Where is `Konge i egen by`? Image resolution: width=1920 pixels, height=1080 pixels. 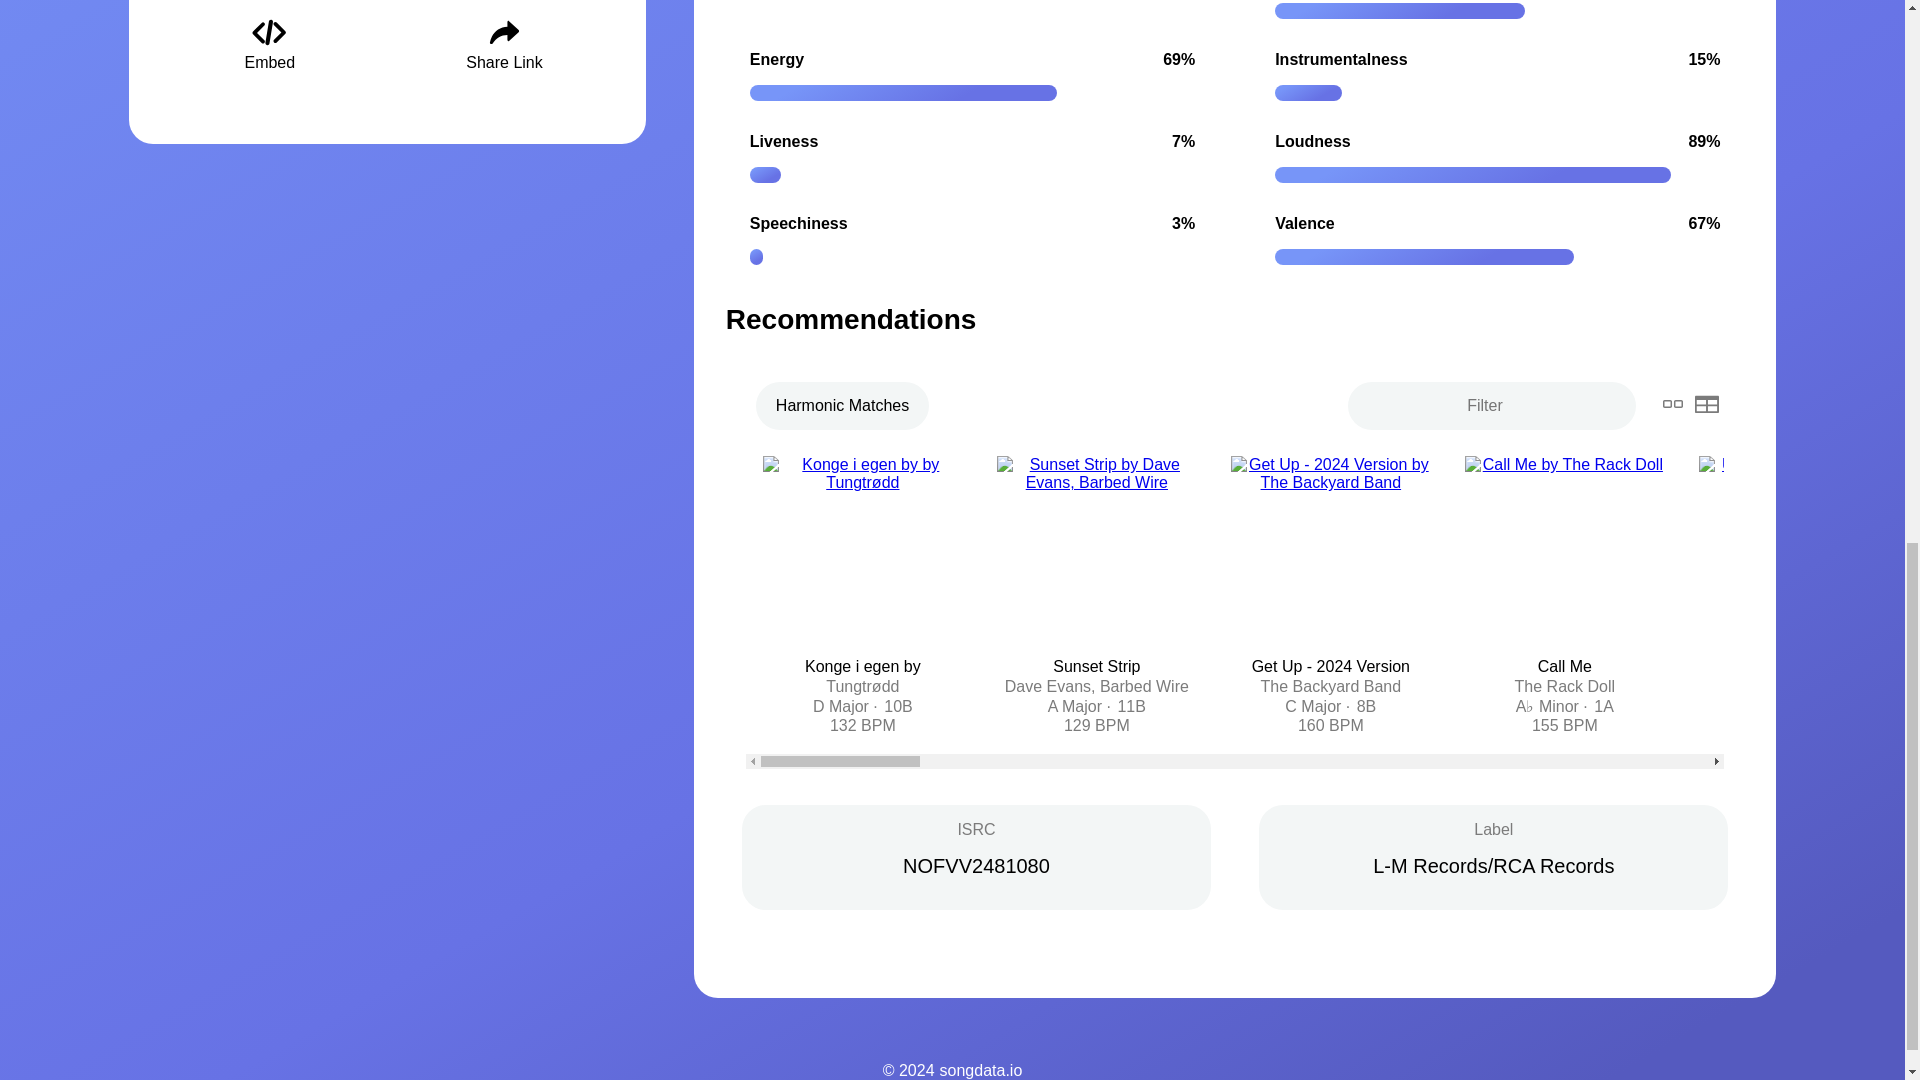
Konge i egen by is located at coordinates (862, 666).